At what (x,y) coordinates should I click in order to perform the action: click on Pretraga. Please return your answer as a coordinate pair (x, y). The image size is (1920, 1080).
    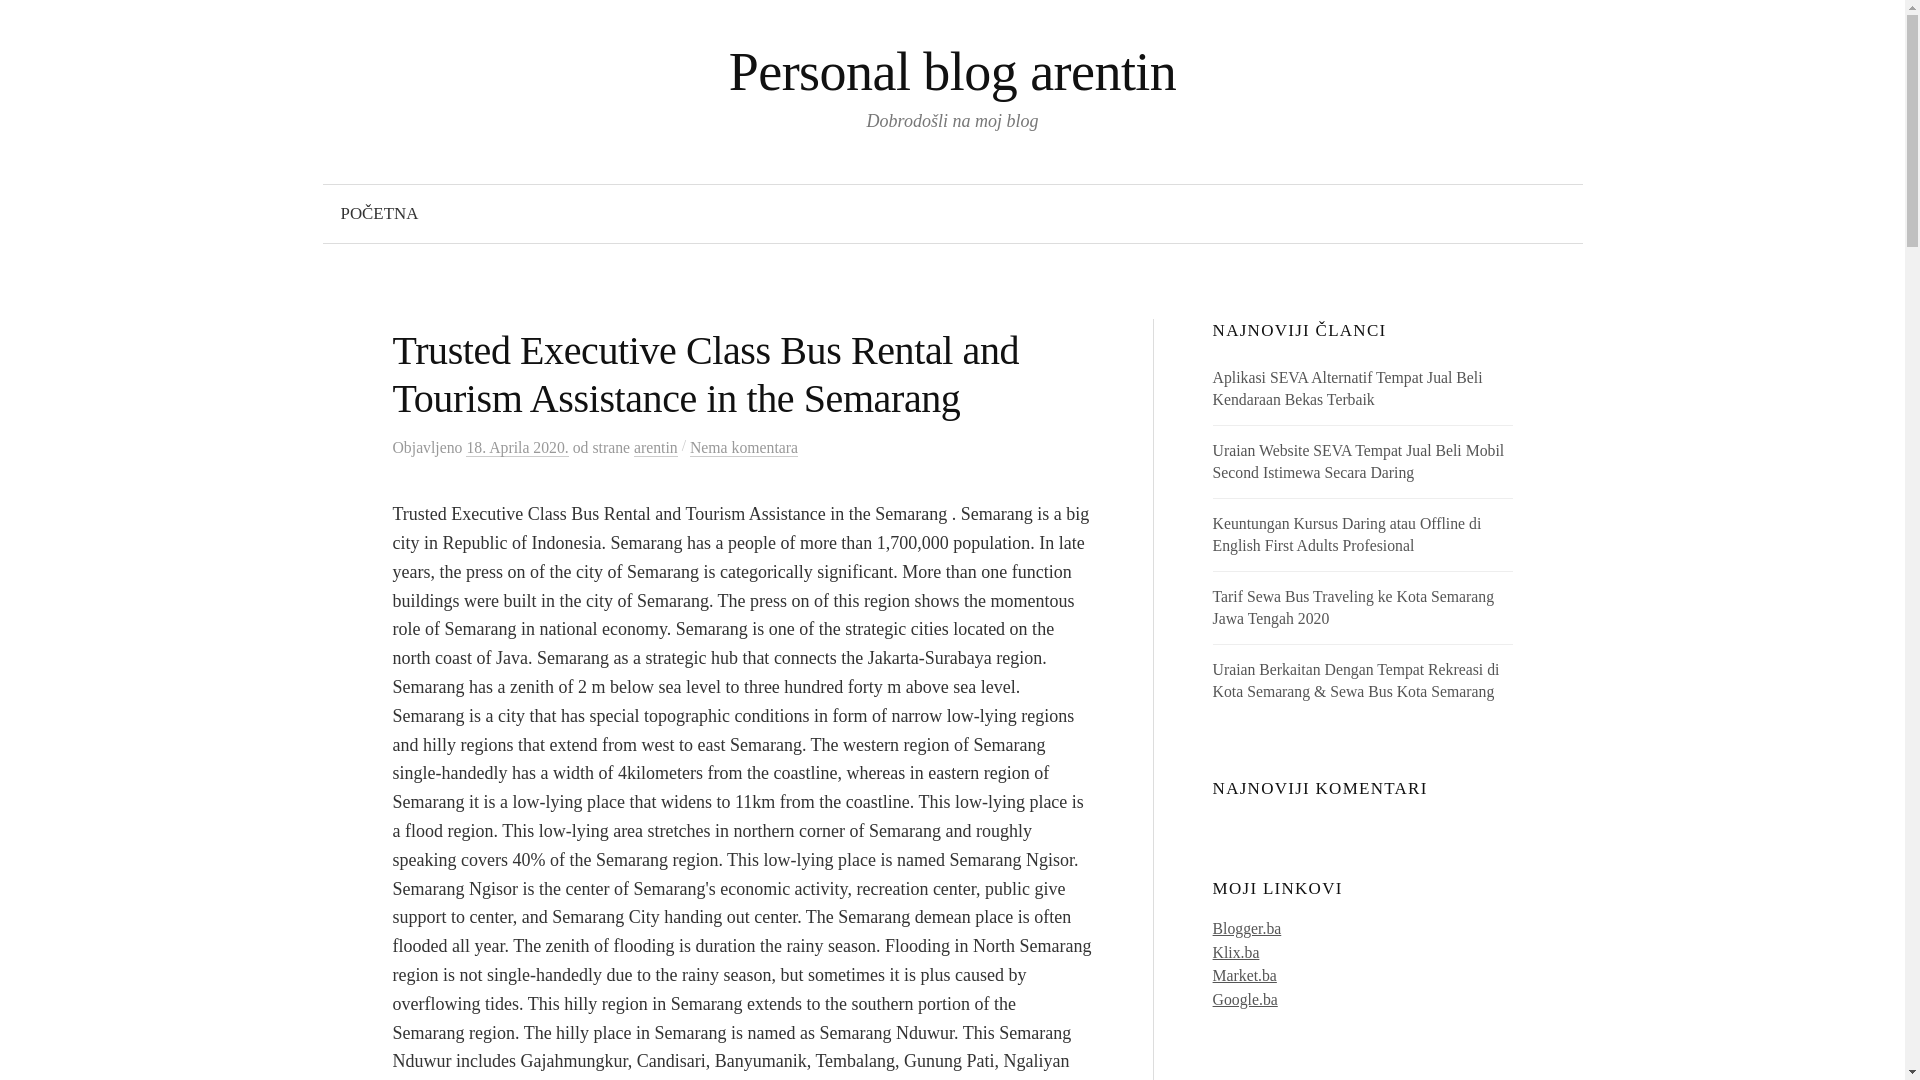
    Looking at the image, I should click on (24, 24).